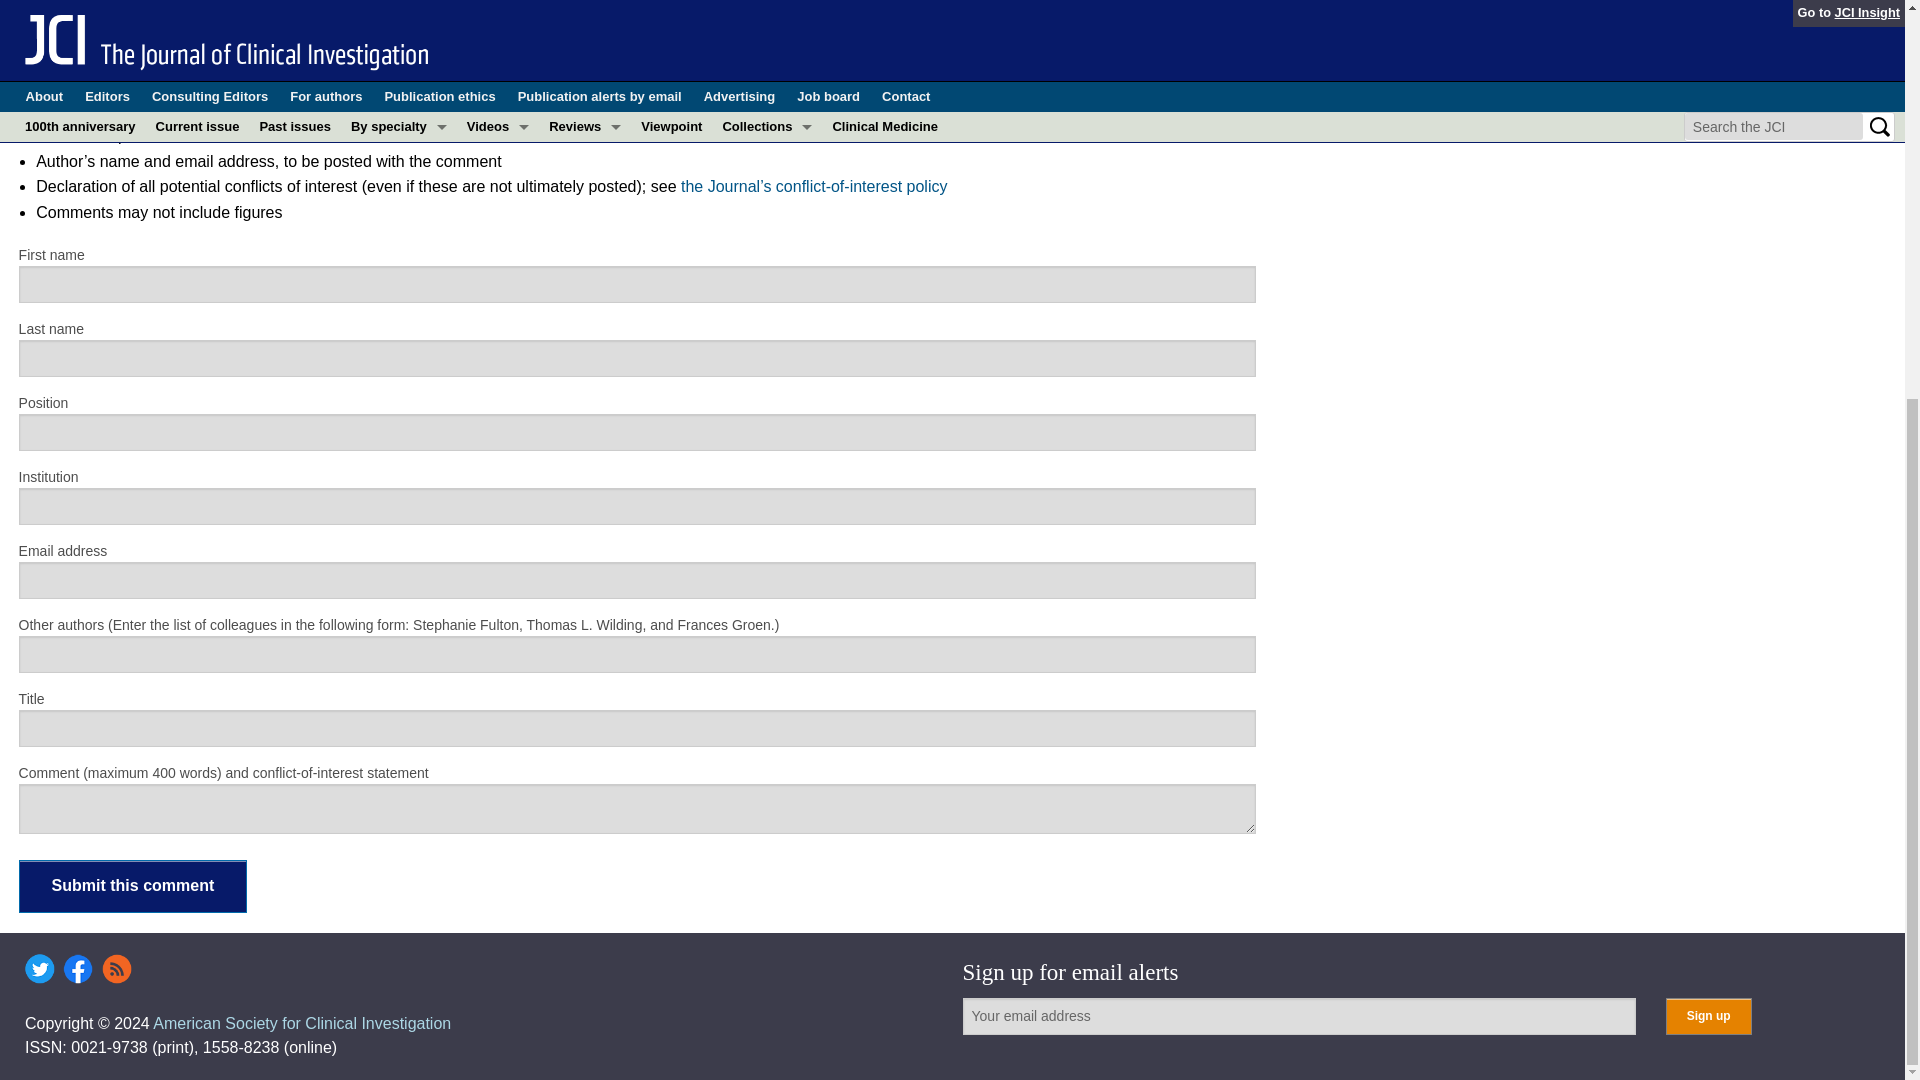 This screenshot has height=1080, width=1920. I want to click on RSS, so click(116, 968).